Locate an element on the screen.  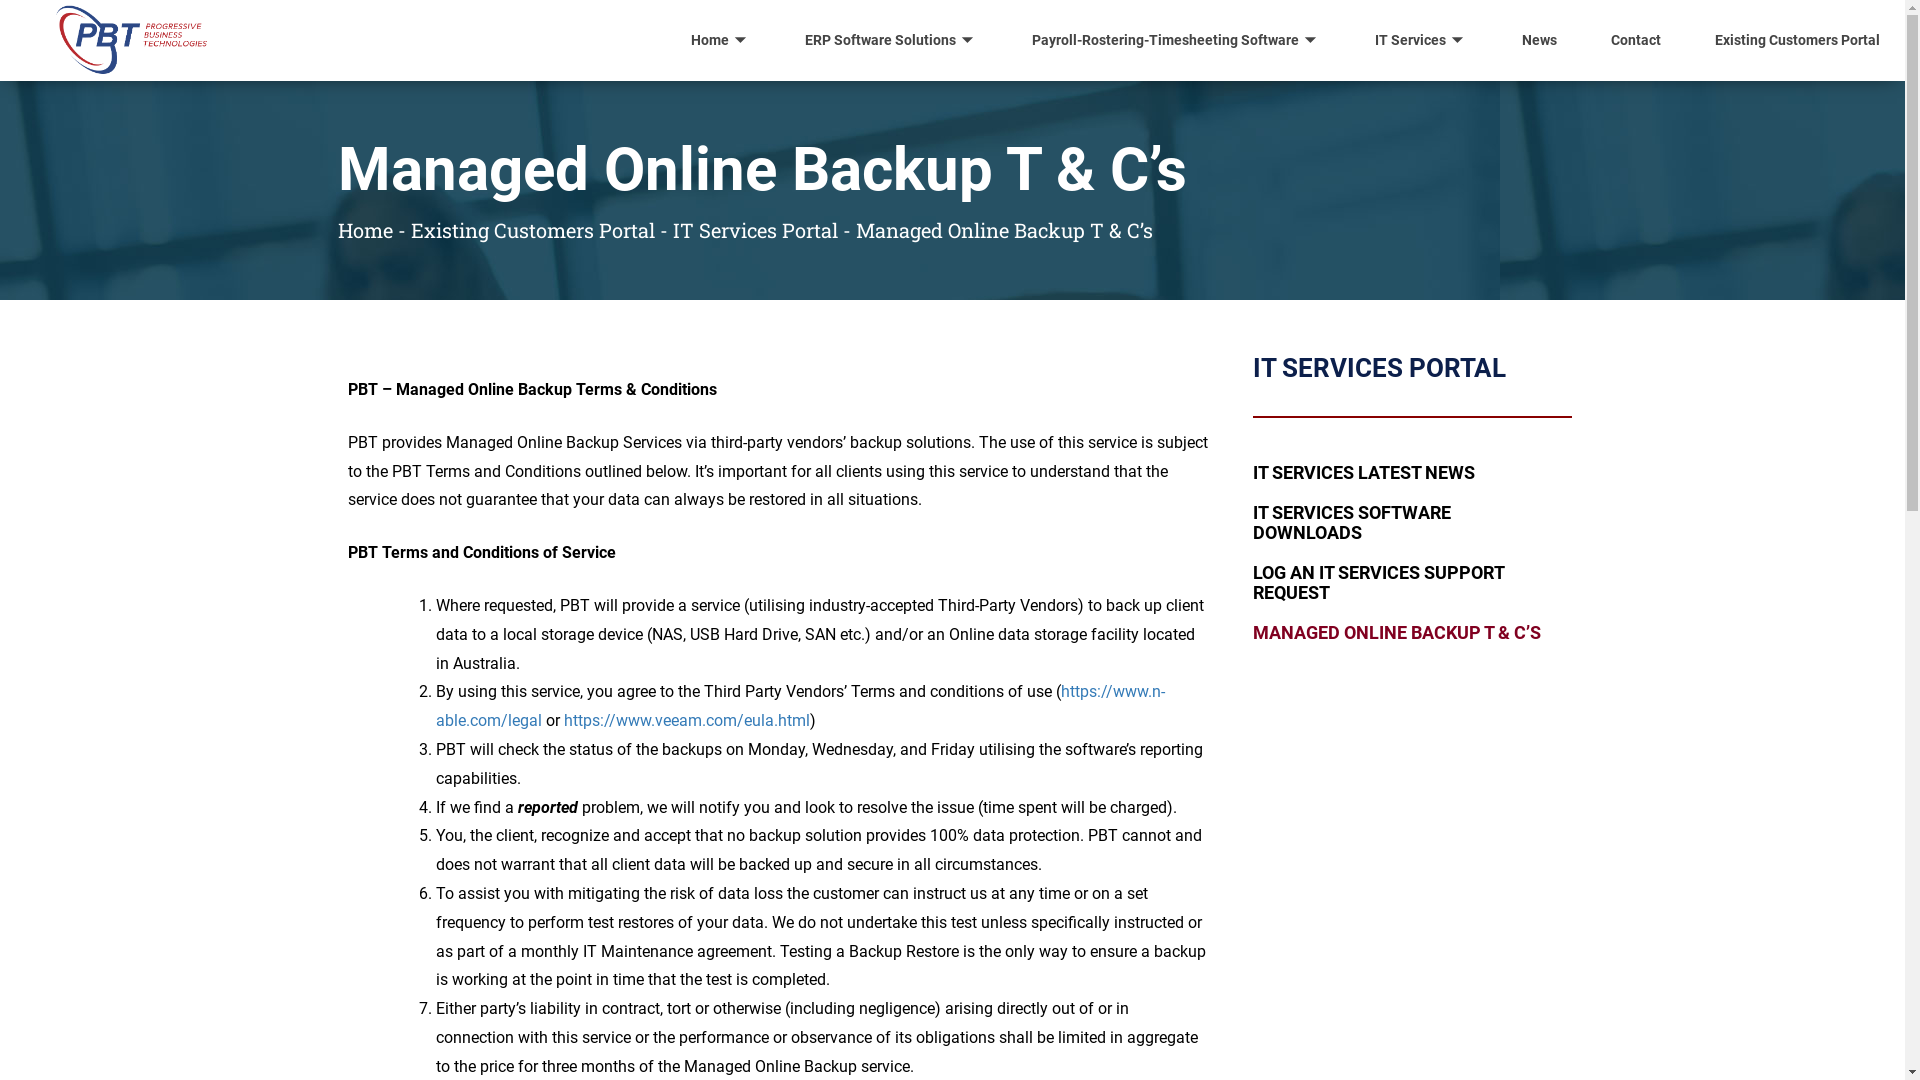
Home is located at coordinates (721, 40).